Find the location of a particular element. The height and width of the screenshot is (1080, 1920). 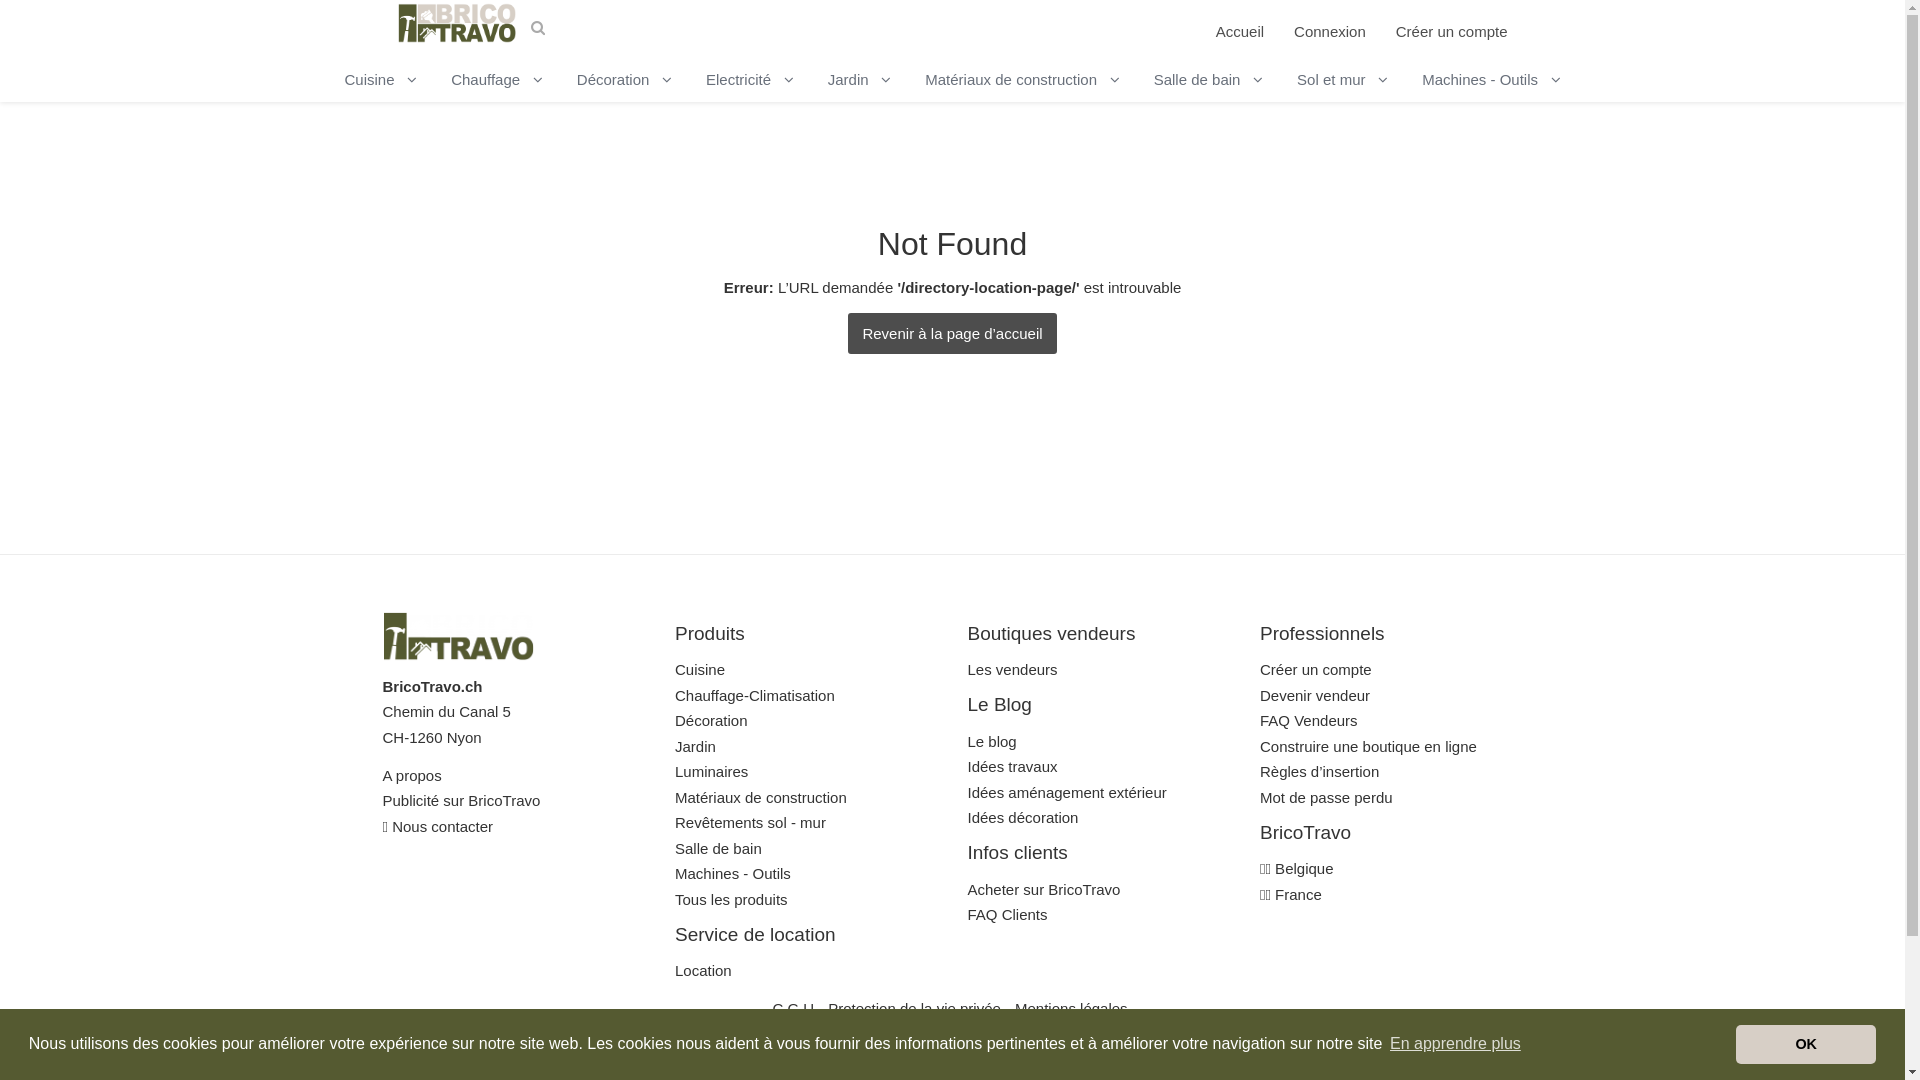

En apprendre plus is located at coordinates (1456, 1044).